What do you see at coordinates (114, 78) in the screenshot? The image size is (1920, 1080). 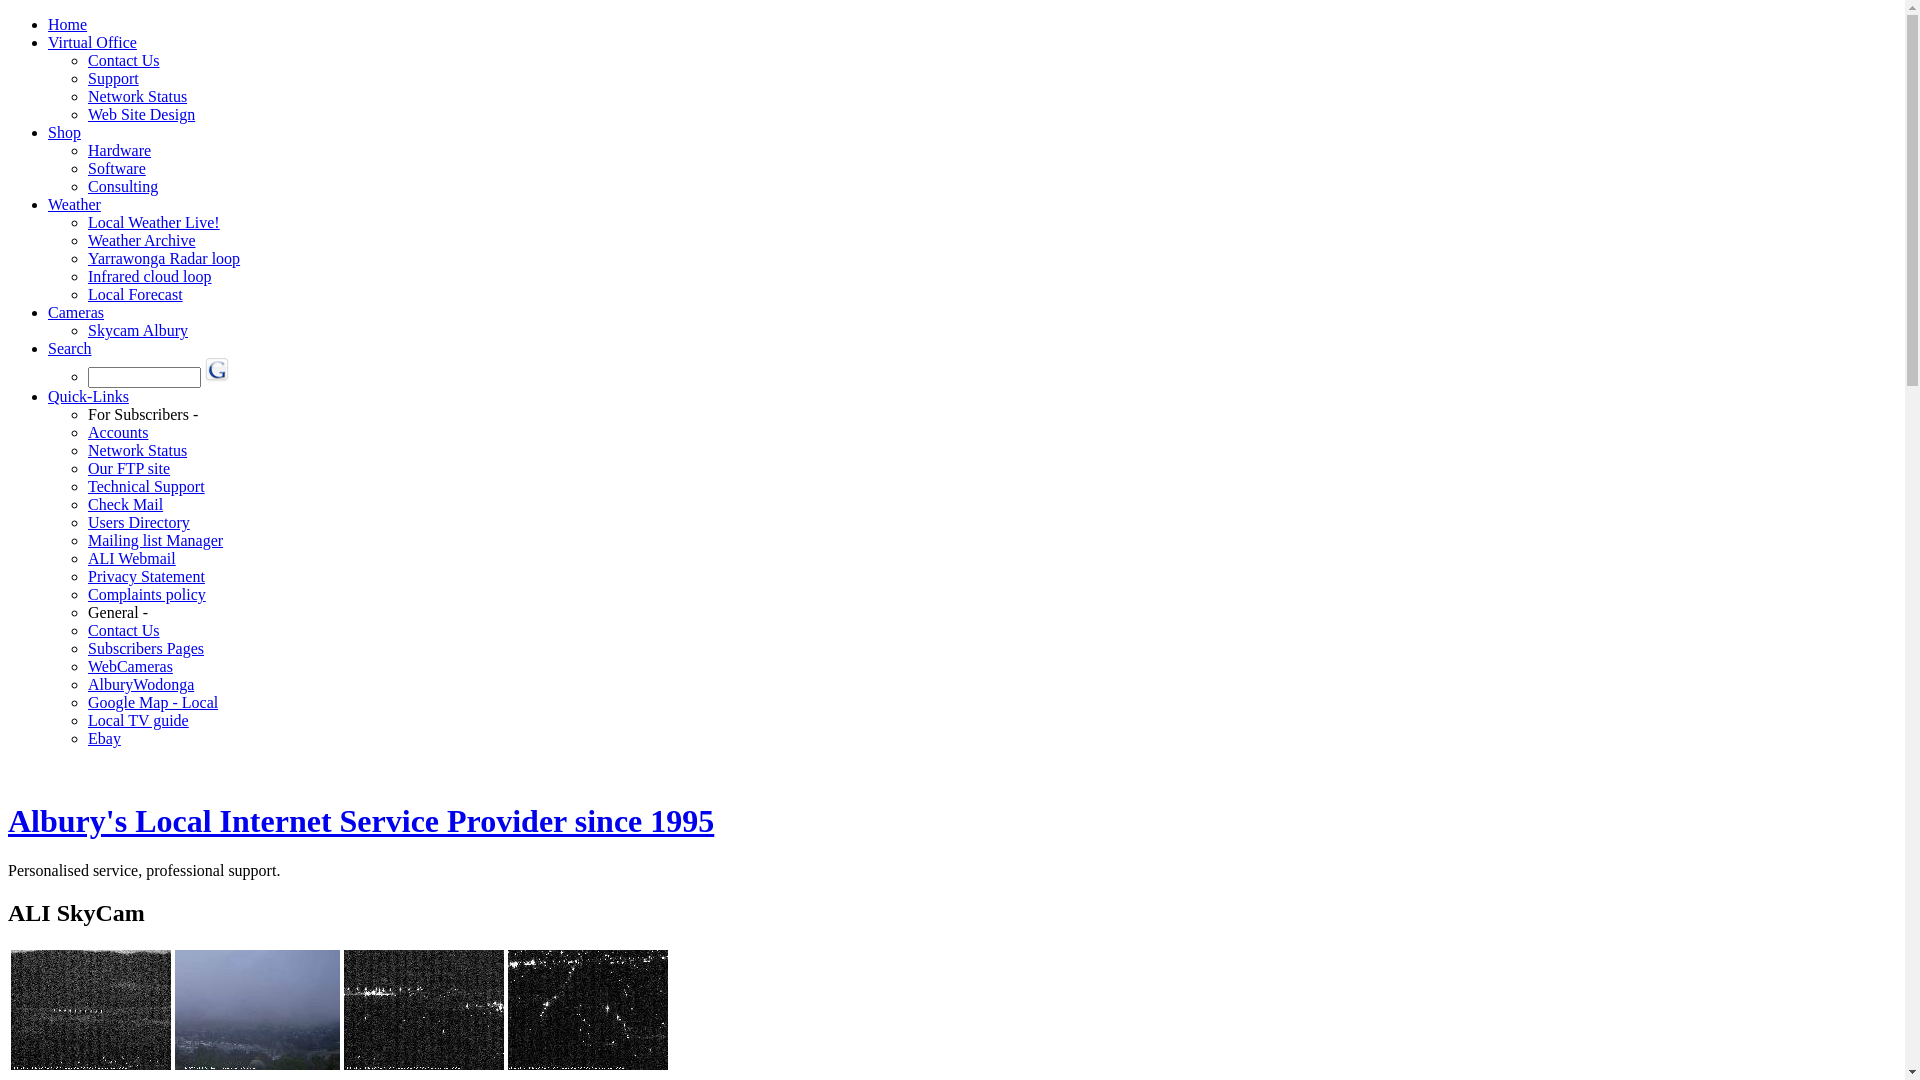 I see `Support` at bounding box center [114, 78].